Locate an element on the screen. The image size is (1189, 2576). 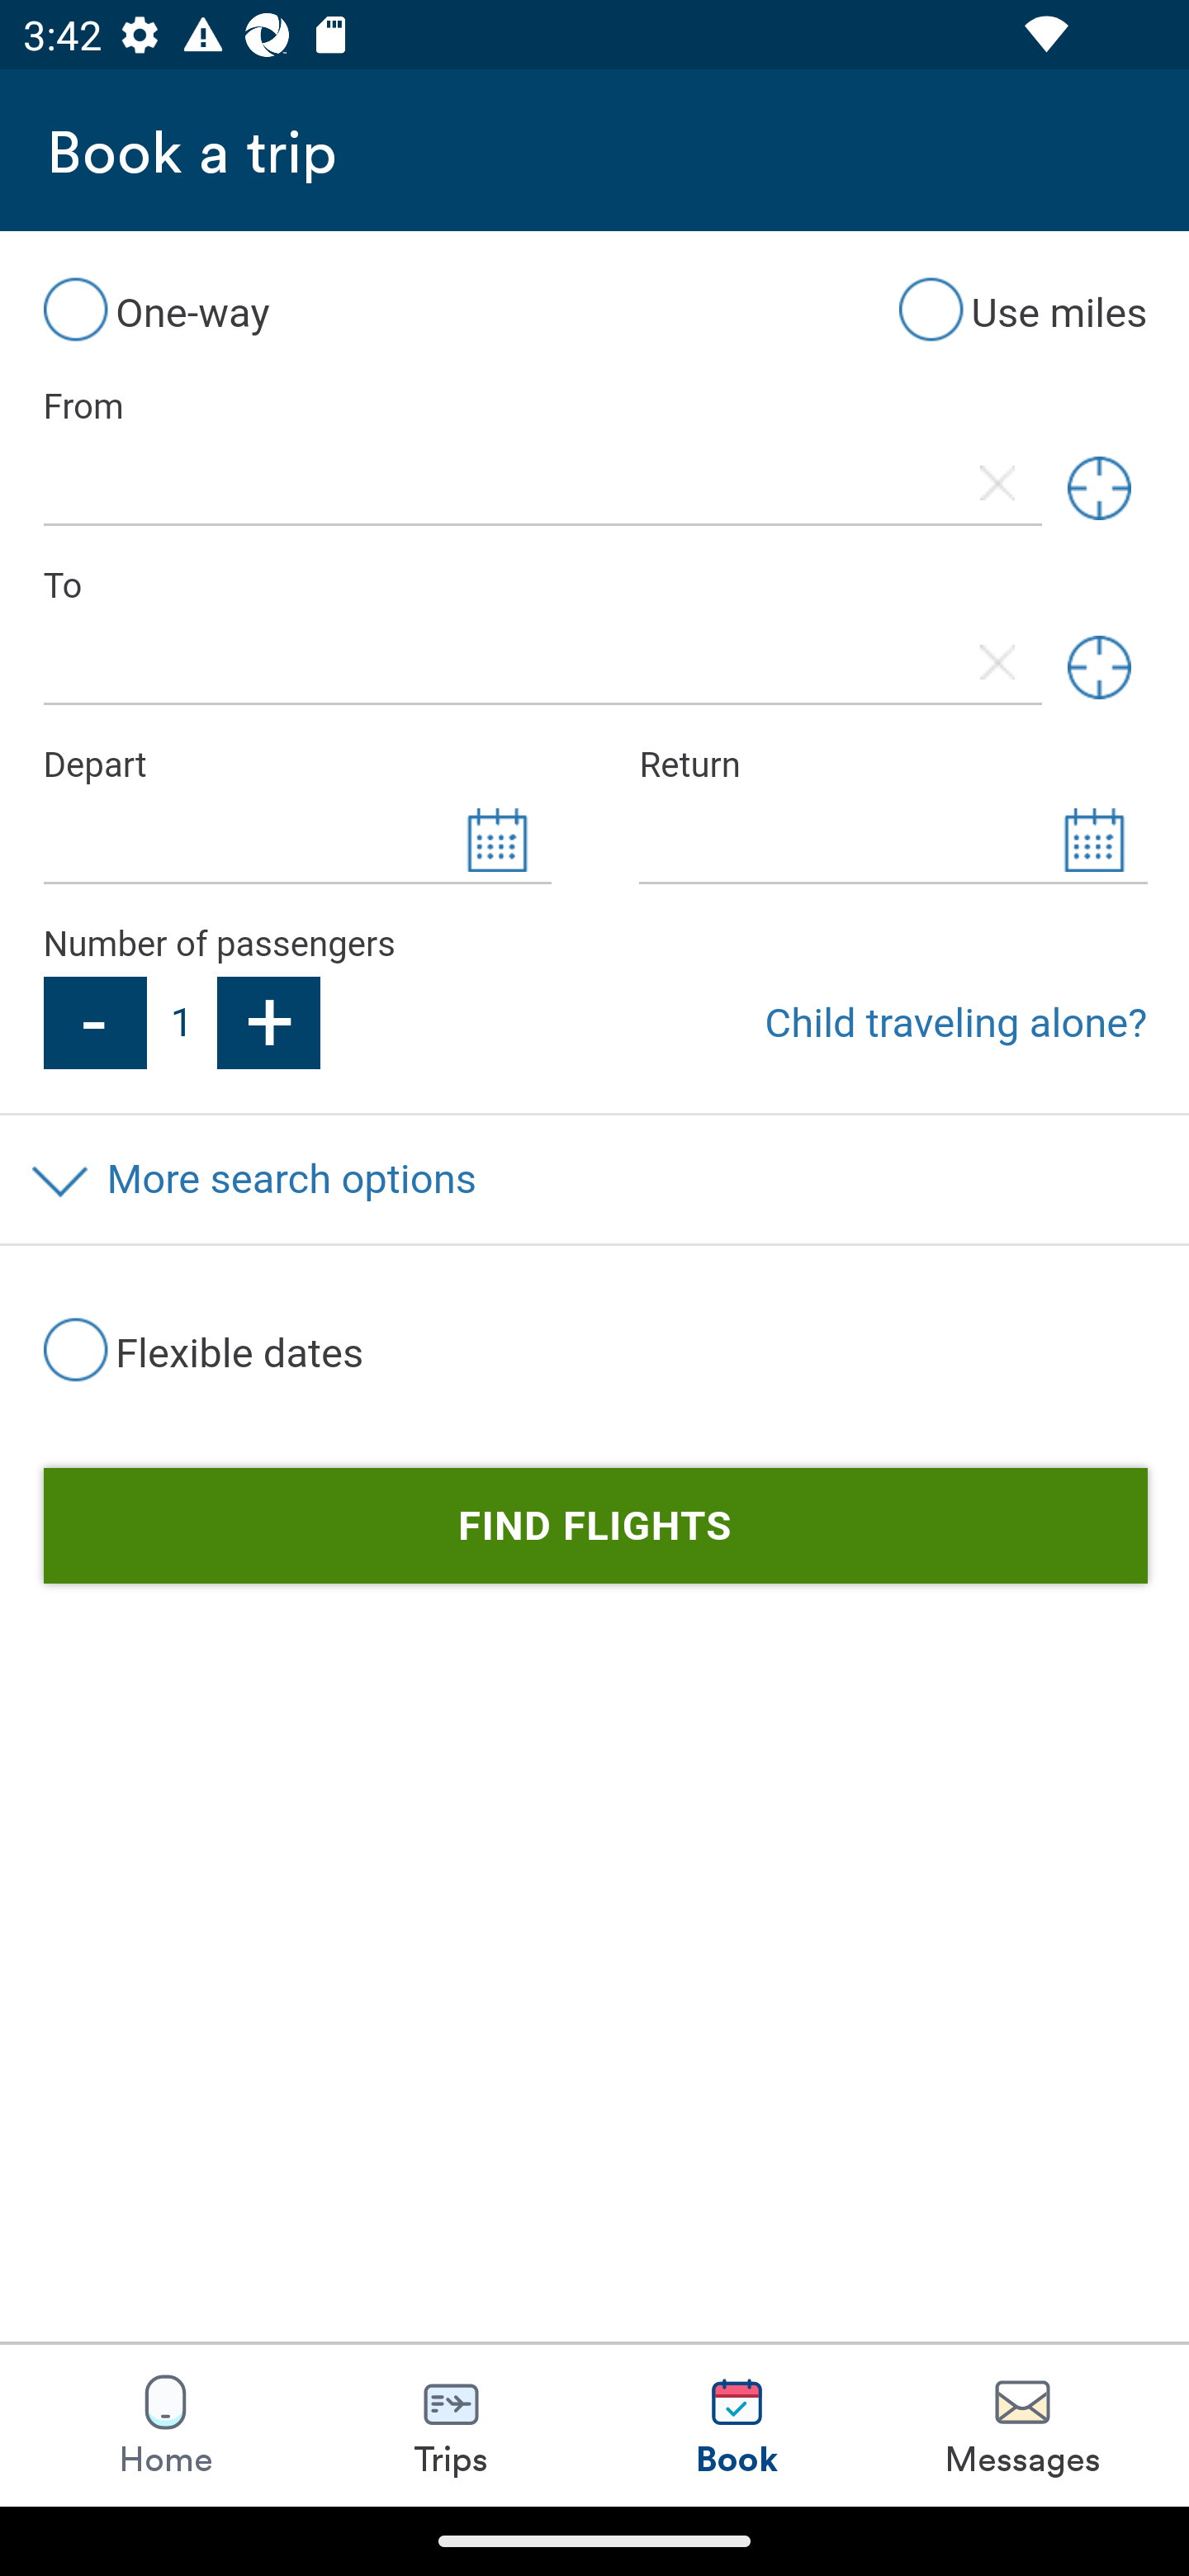
+ is located at coordinates (269, 1022).